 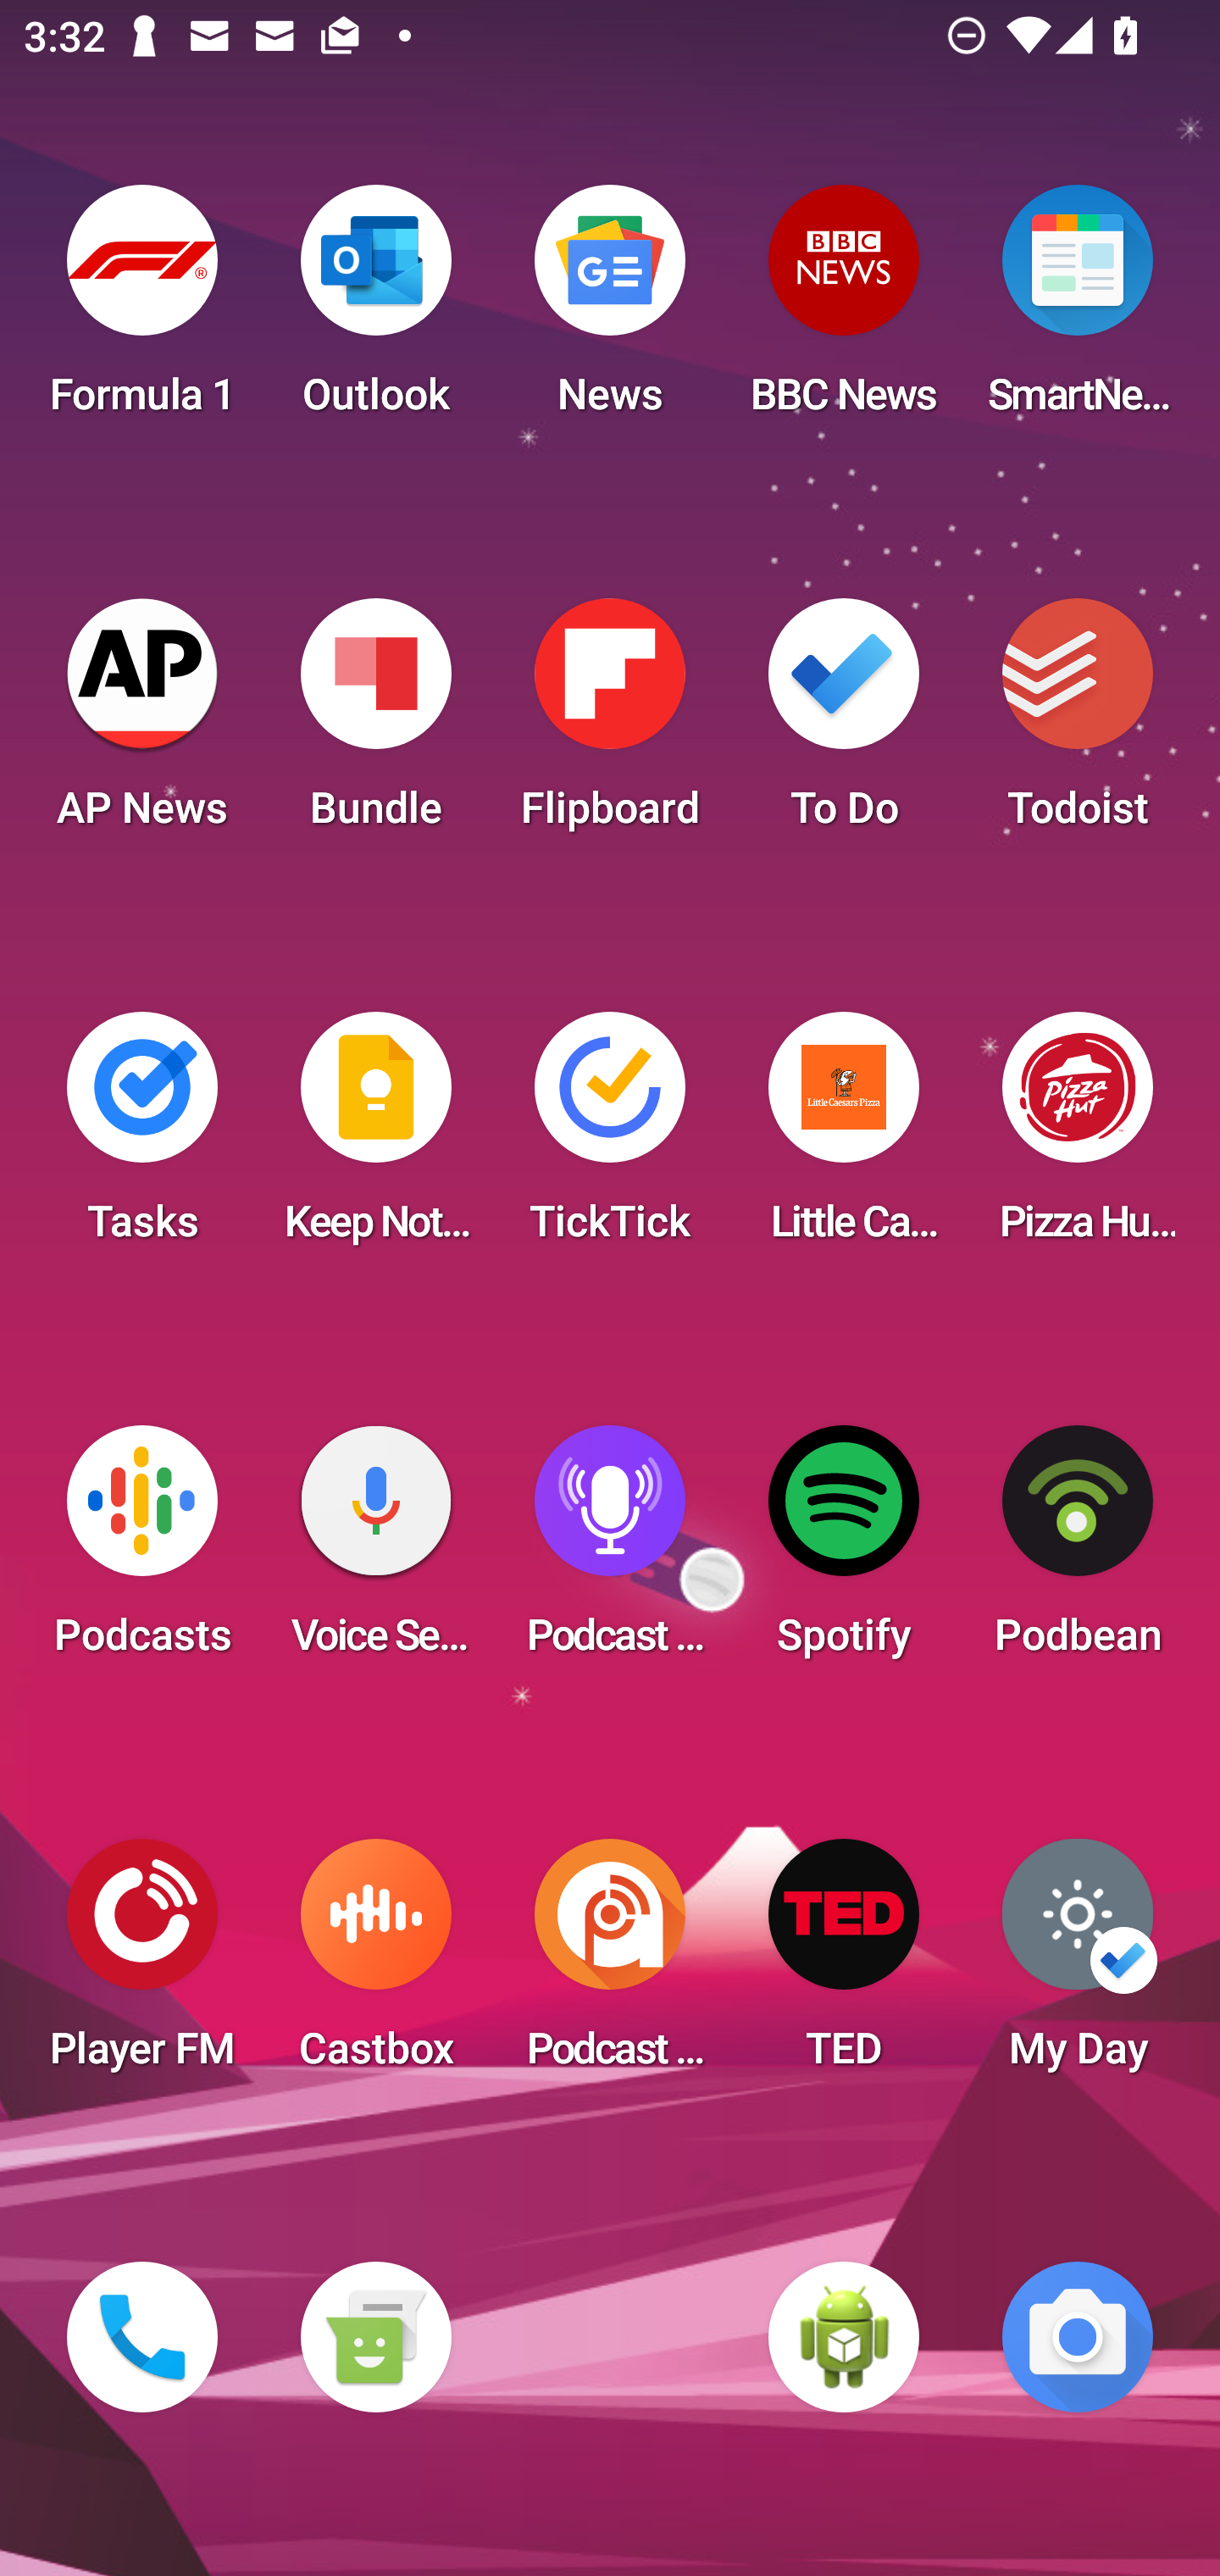 I want to click on Player FM, so click(x=142, y=1964).